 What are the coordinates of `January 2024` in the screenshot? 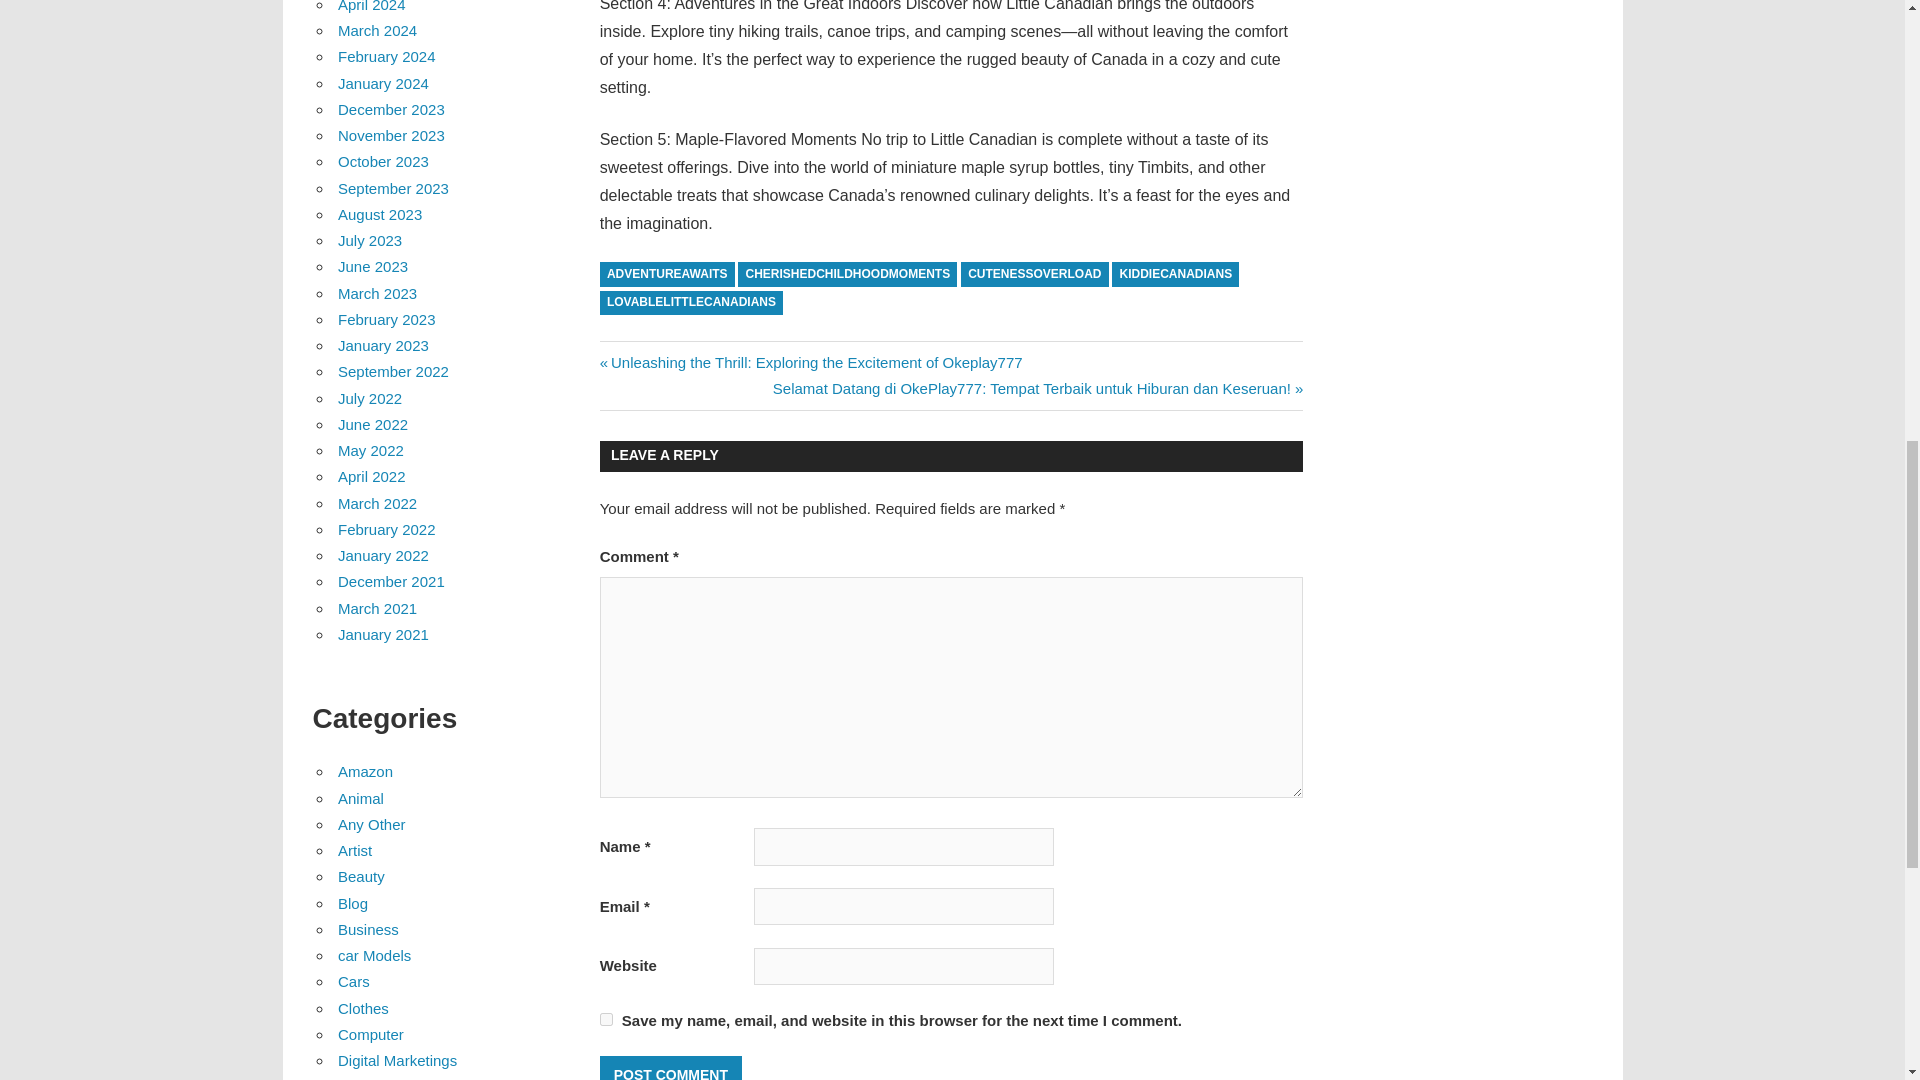 It's located at (382, 82).